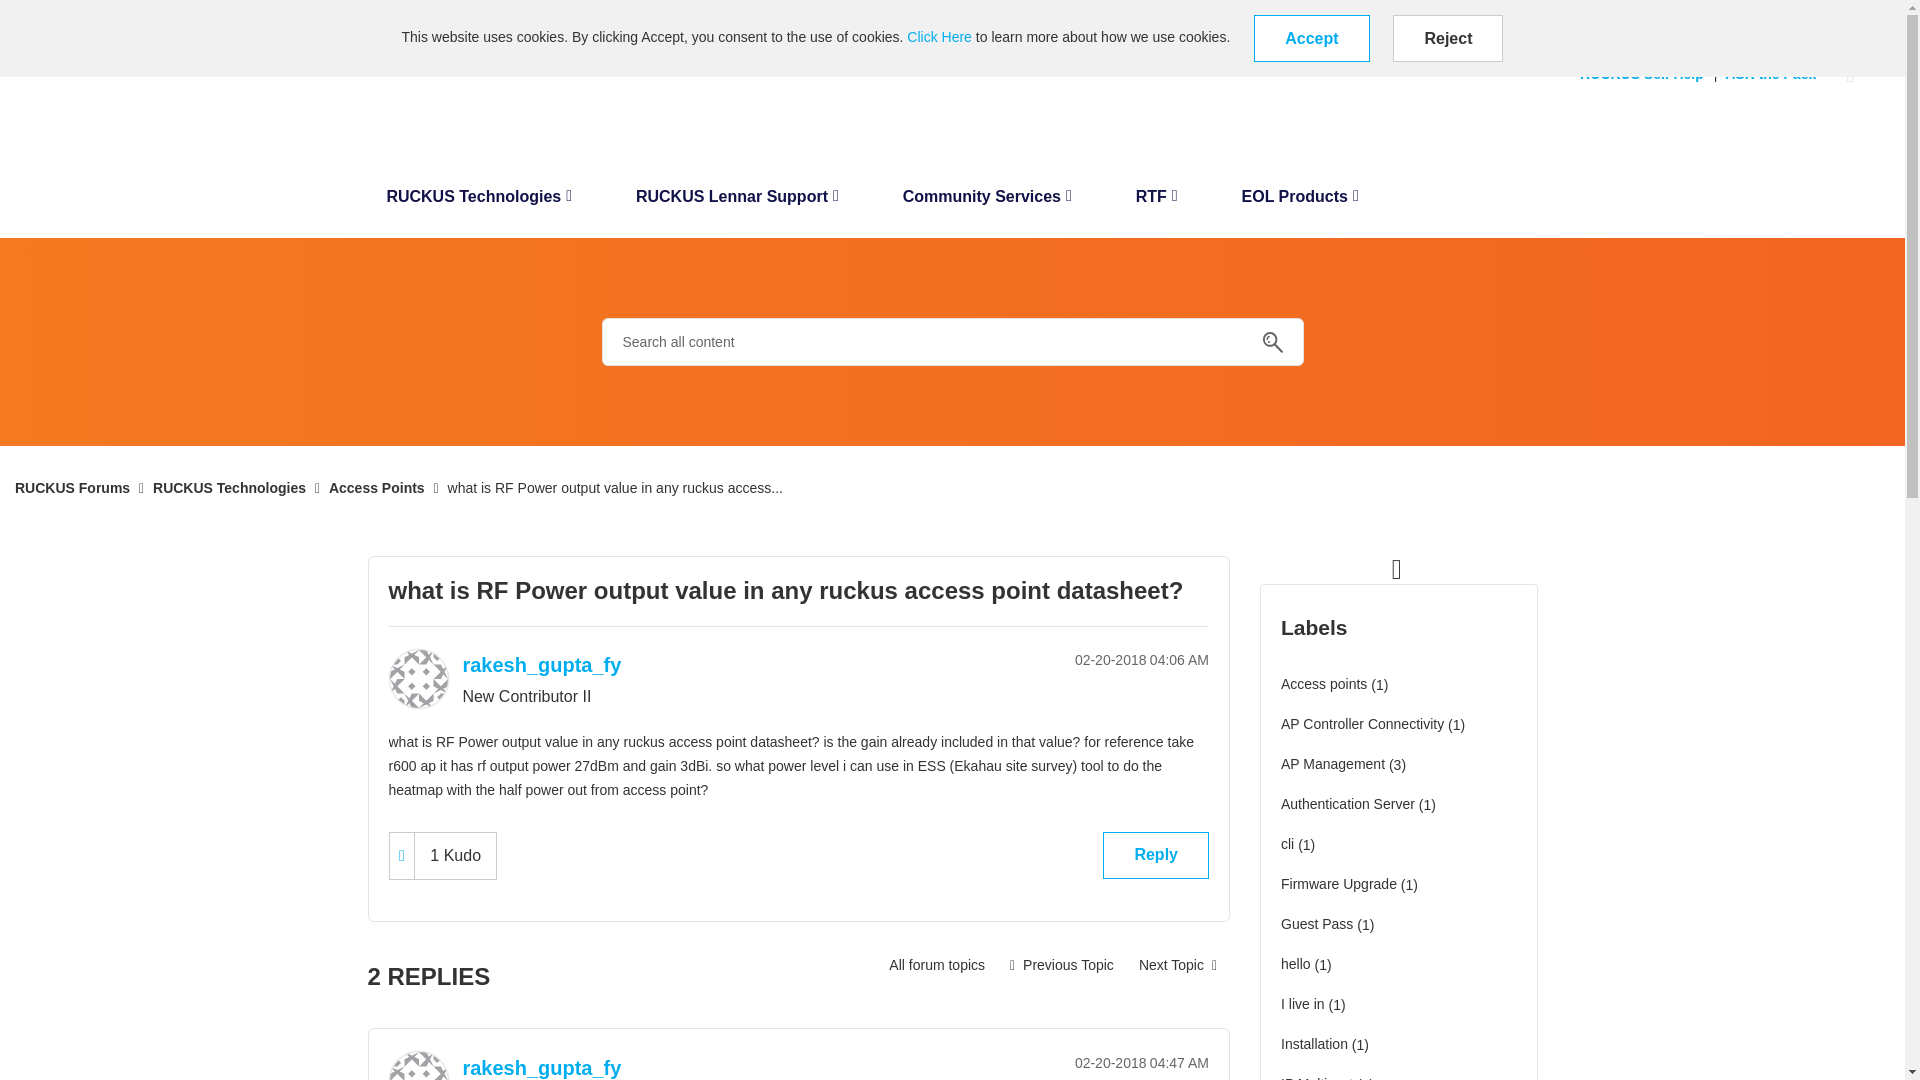  Describe the element at coordinates (988, 202) in the screenshot. I see `Community Services` at that location.